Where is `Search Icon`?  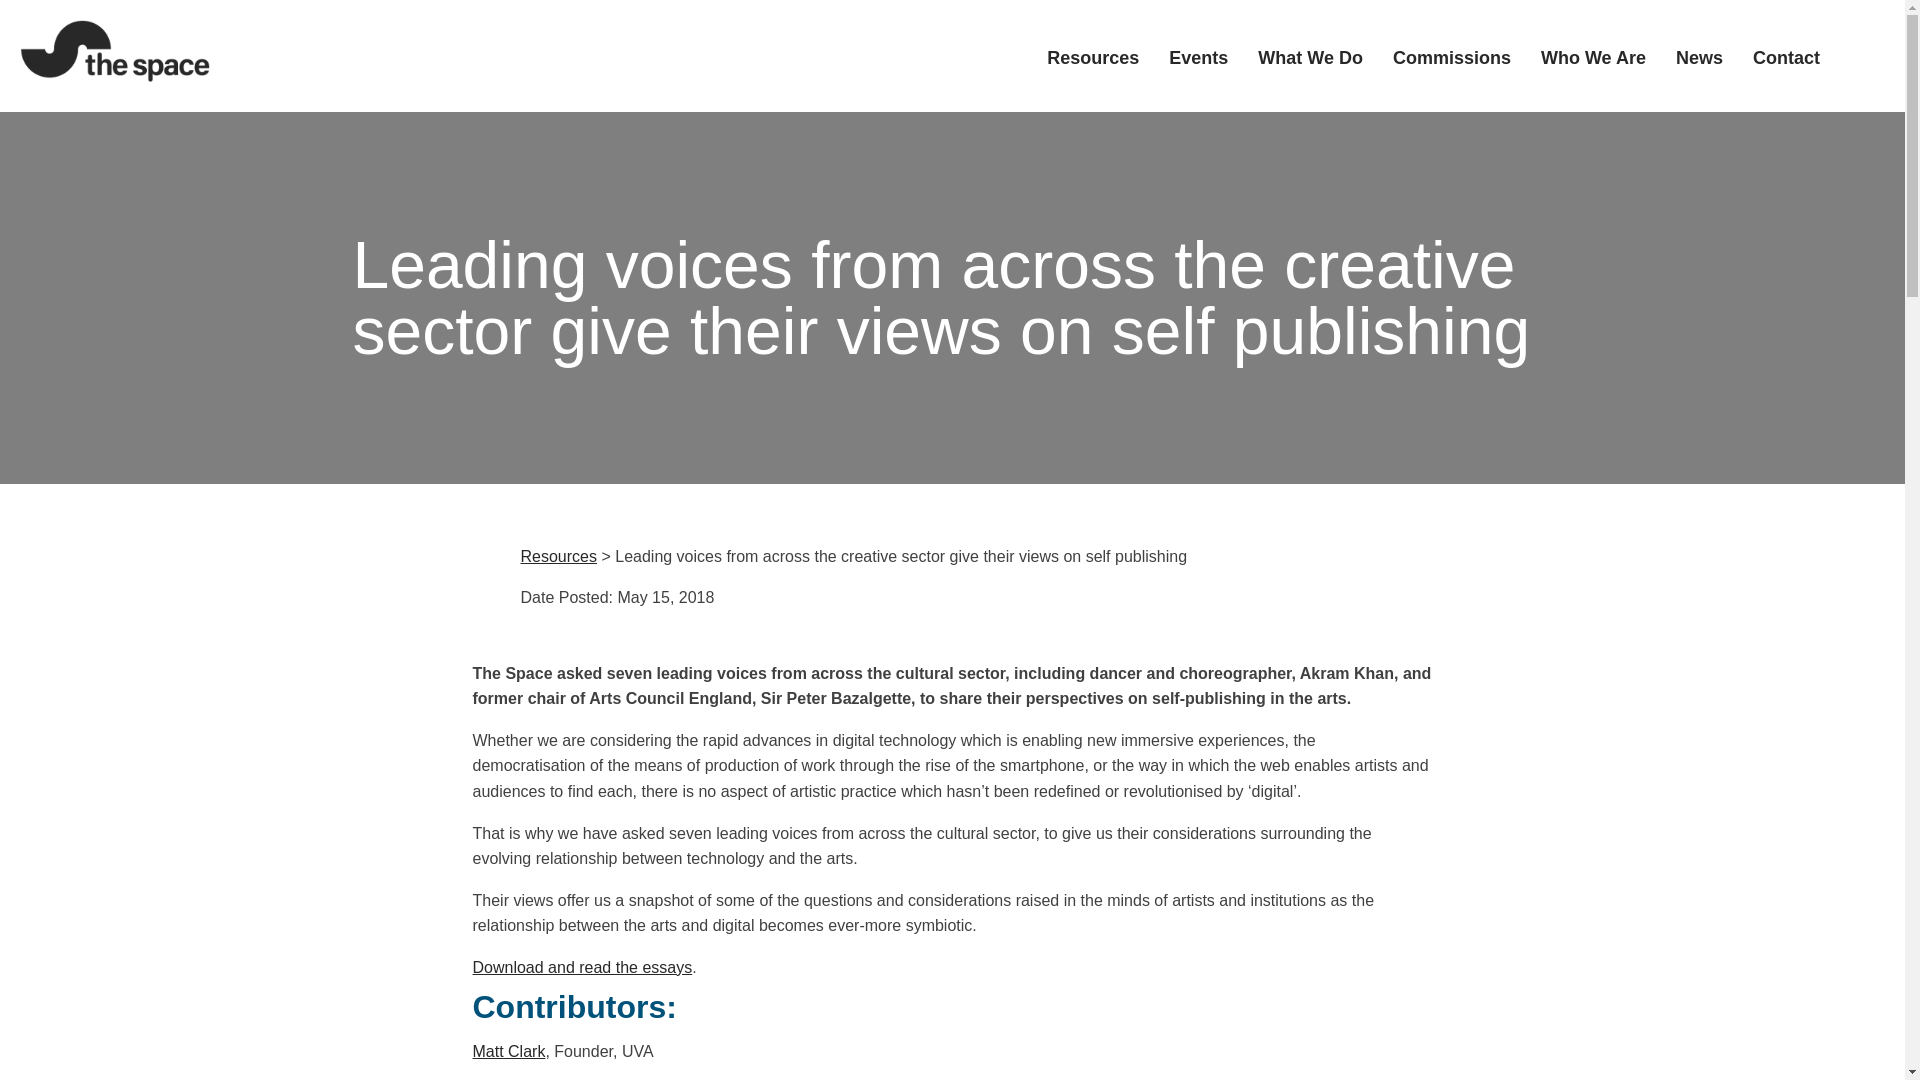
Search Icon is located at coordinates (1860, 56).